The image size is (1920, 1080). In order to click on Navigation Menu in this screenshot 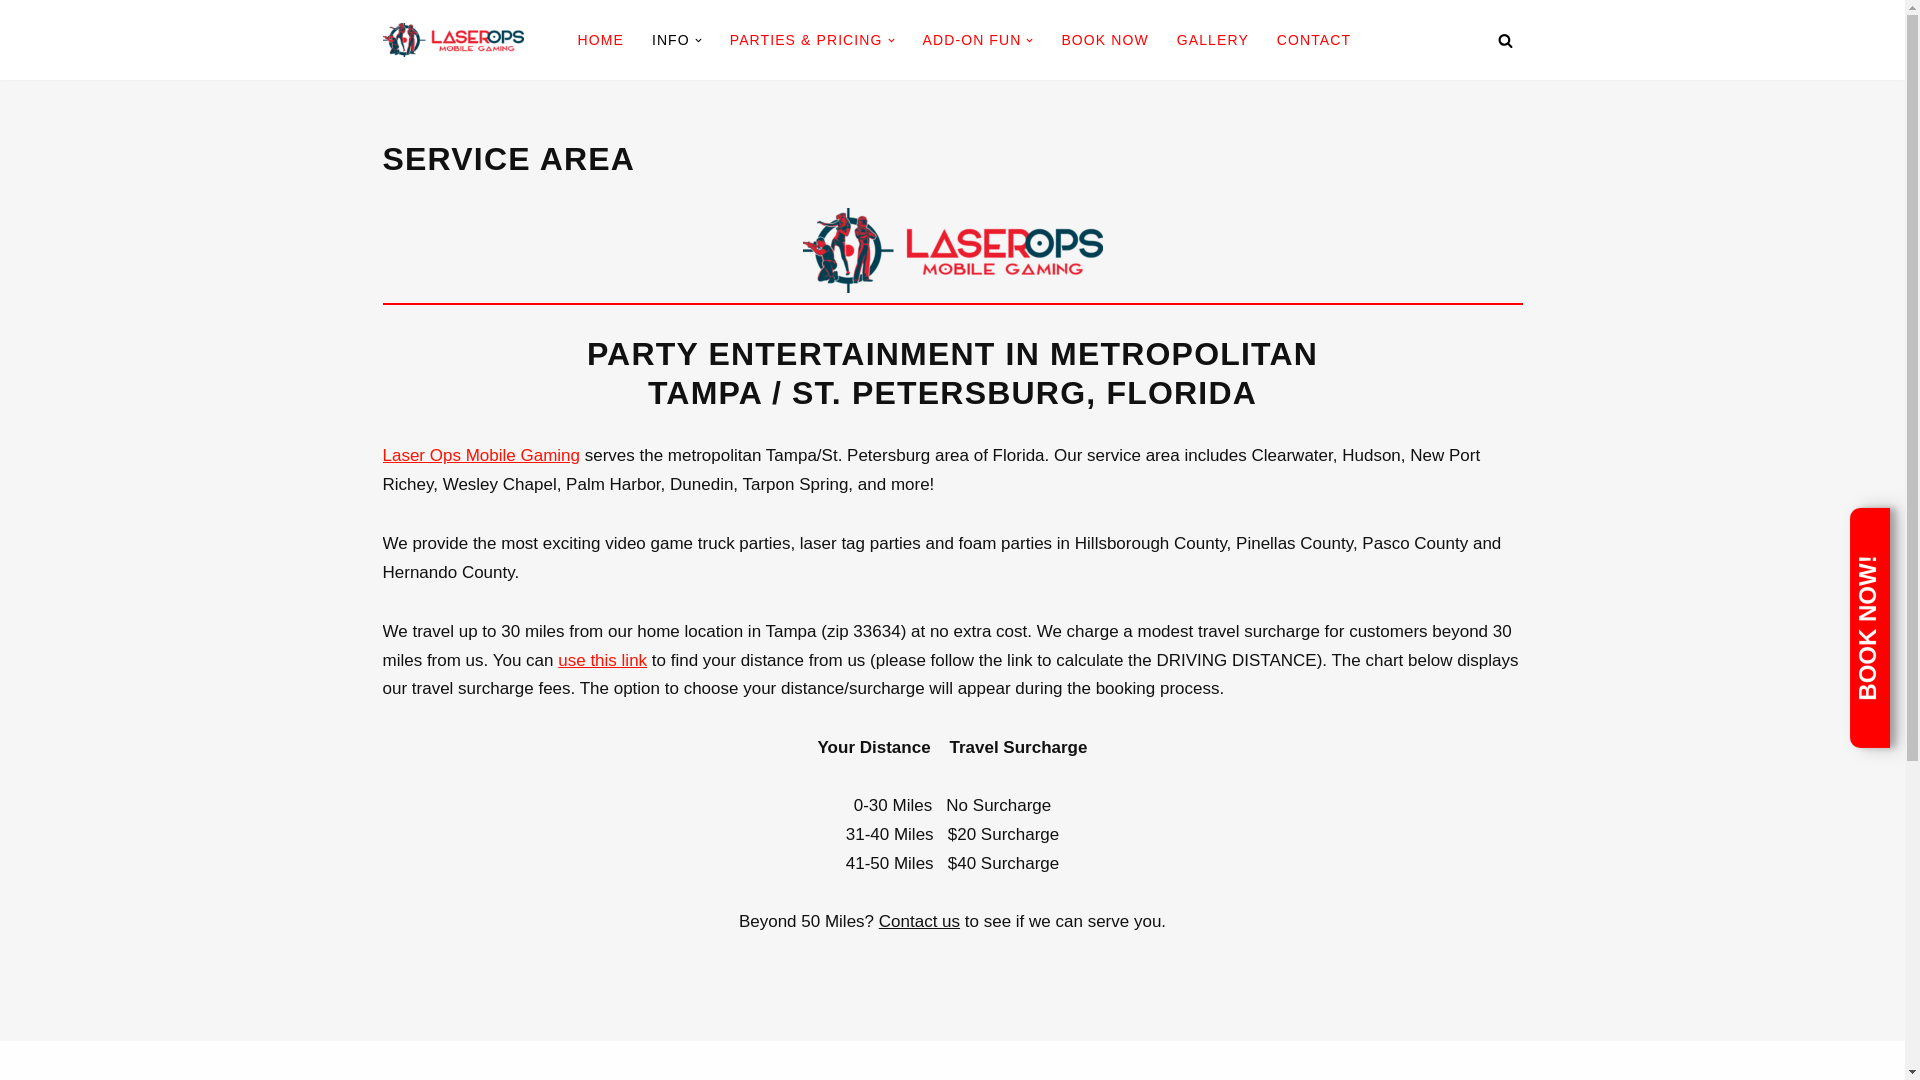, I will do `click(1871, 24)`.